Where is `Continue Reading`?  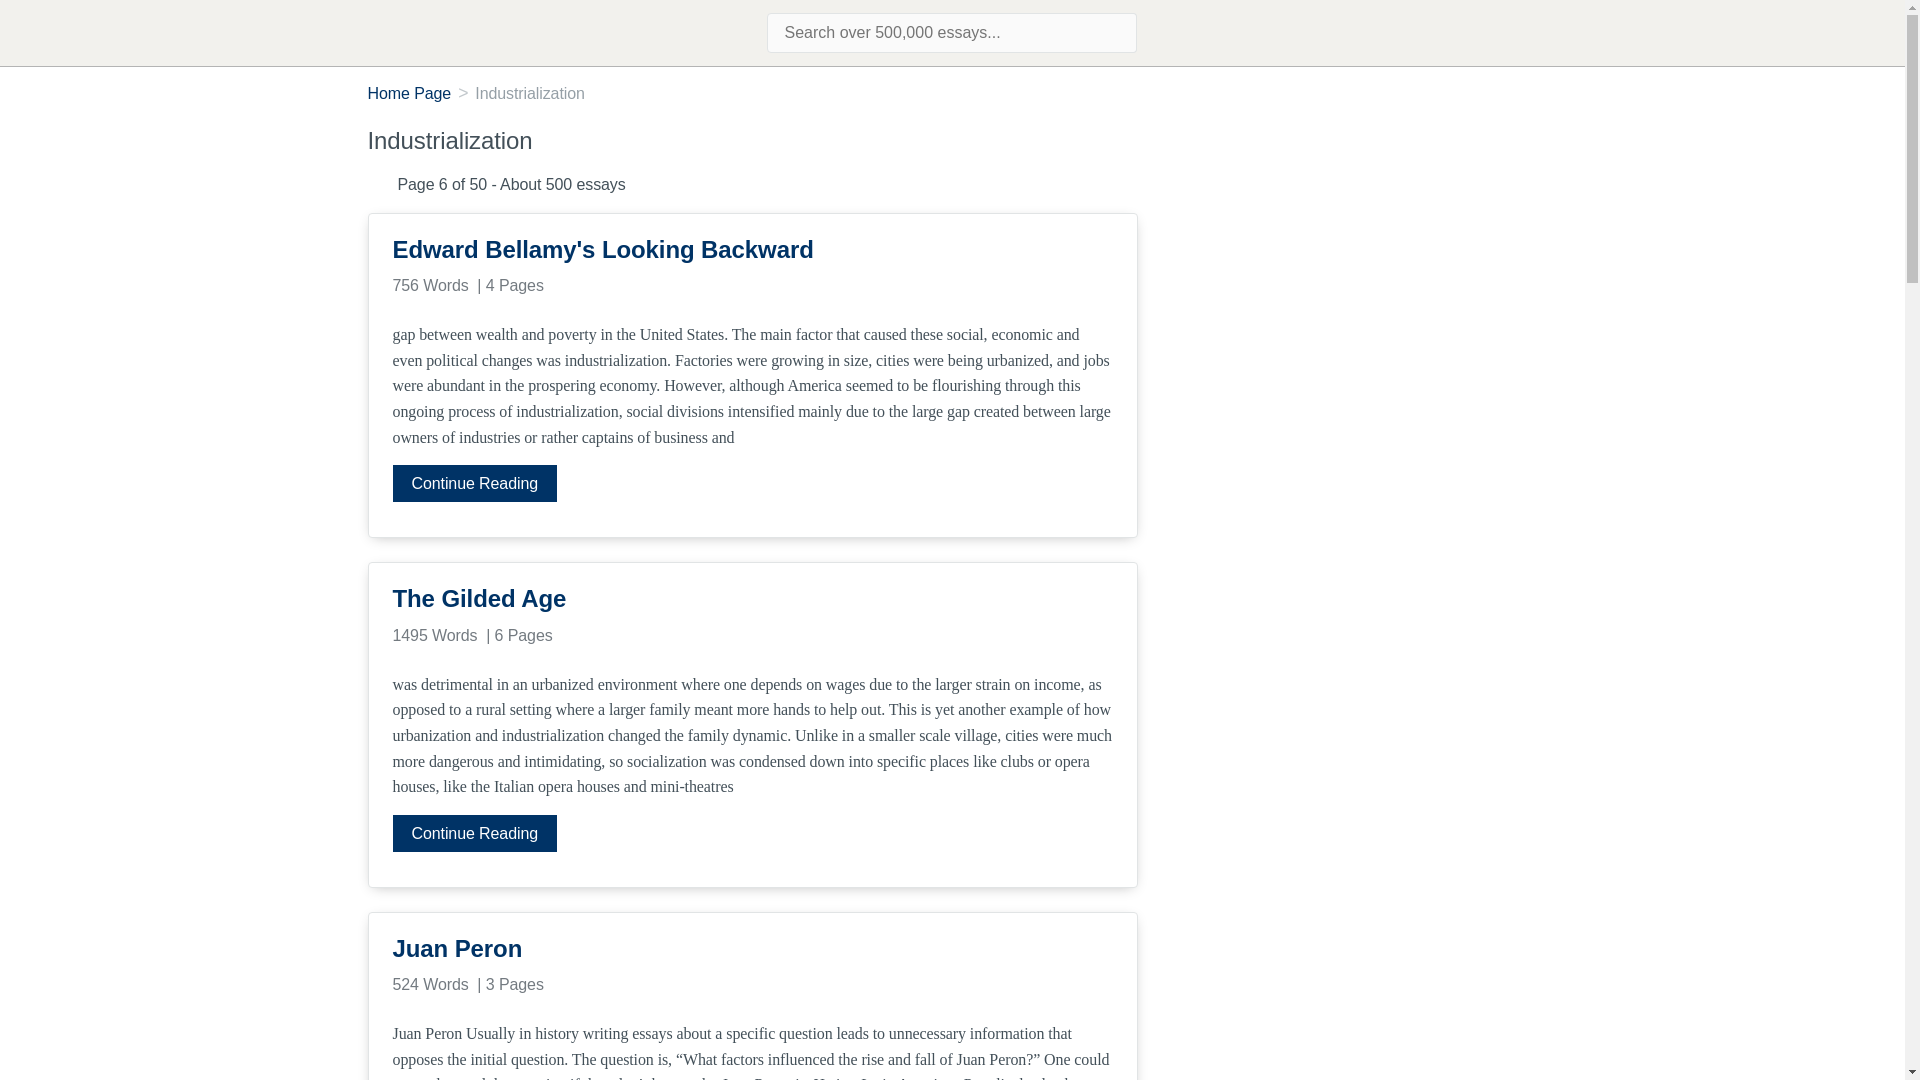
Continue Reading is located at coordinates (474, 834).